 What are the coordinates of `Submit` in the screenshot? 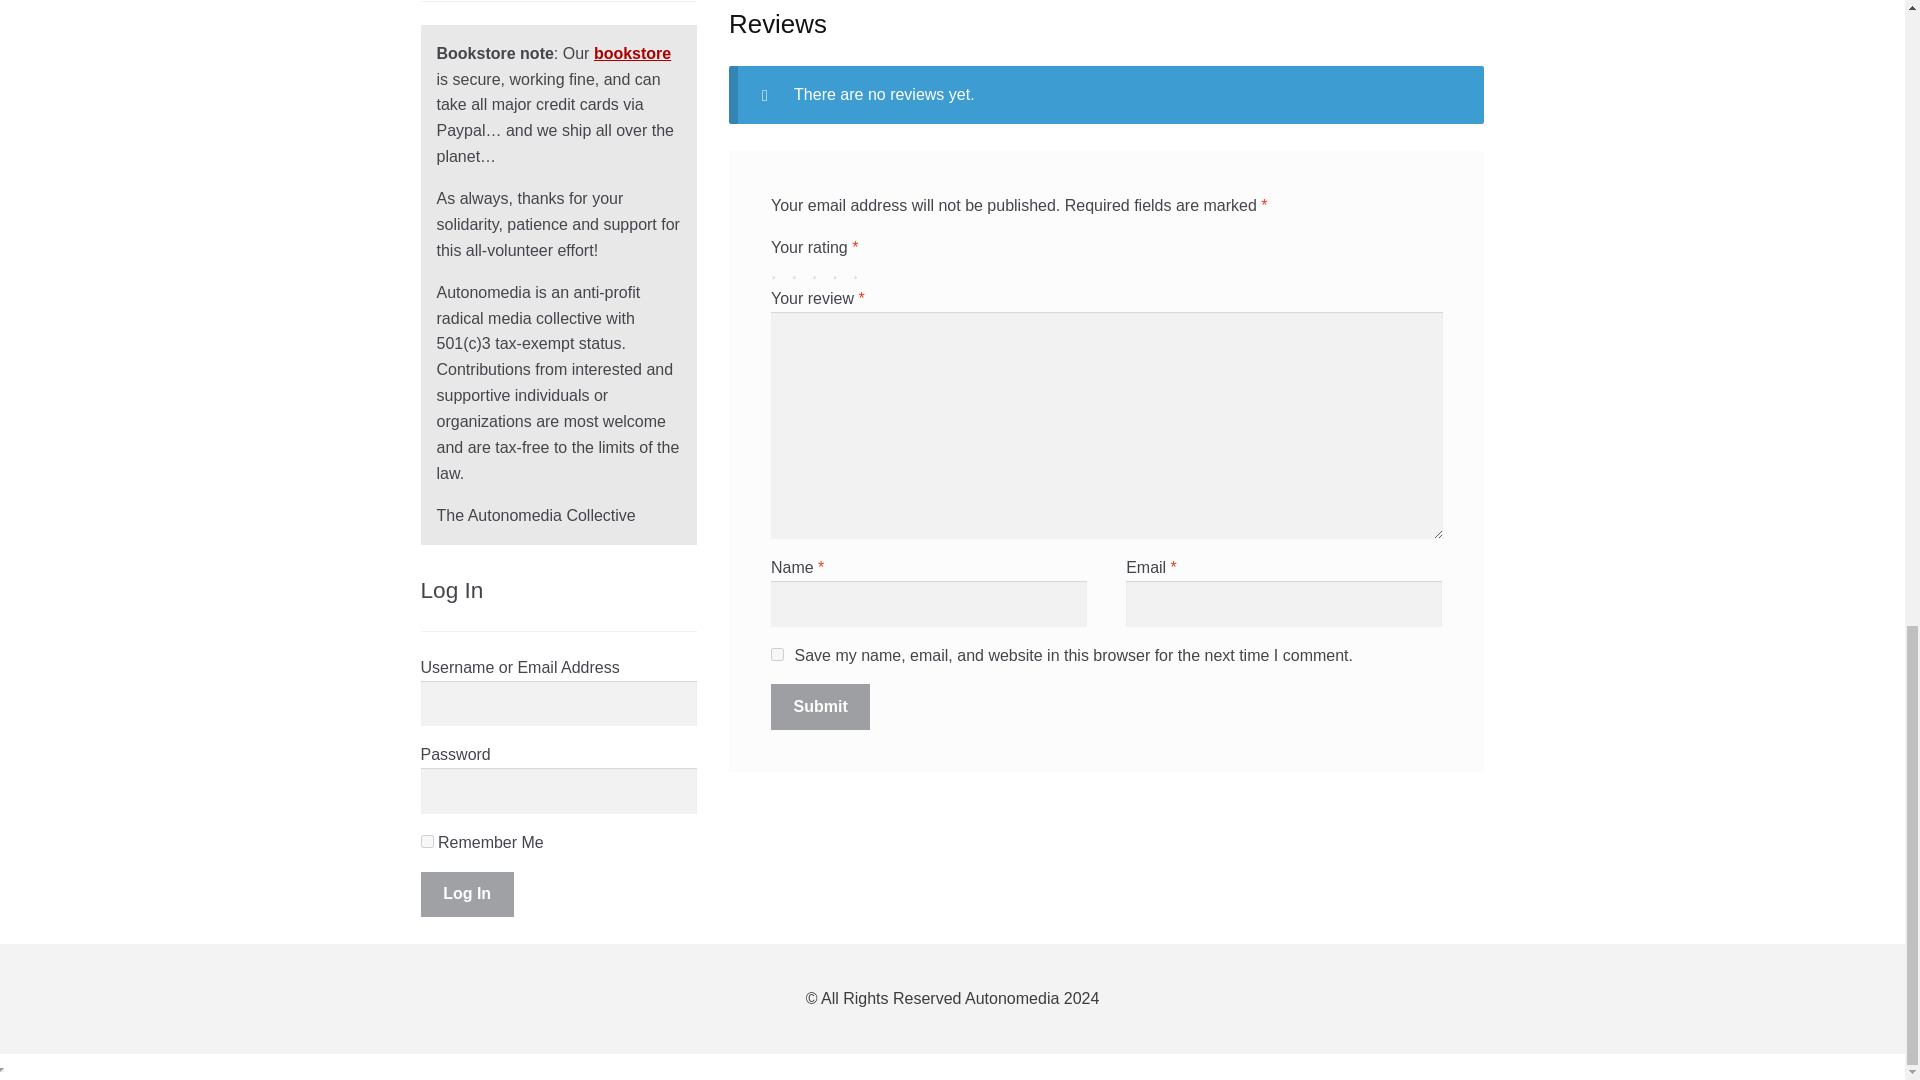 It's located at (821, 706).